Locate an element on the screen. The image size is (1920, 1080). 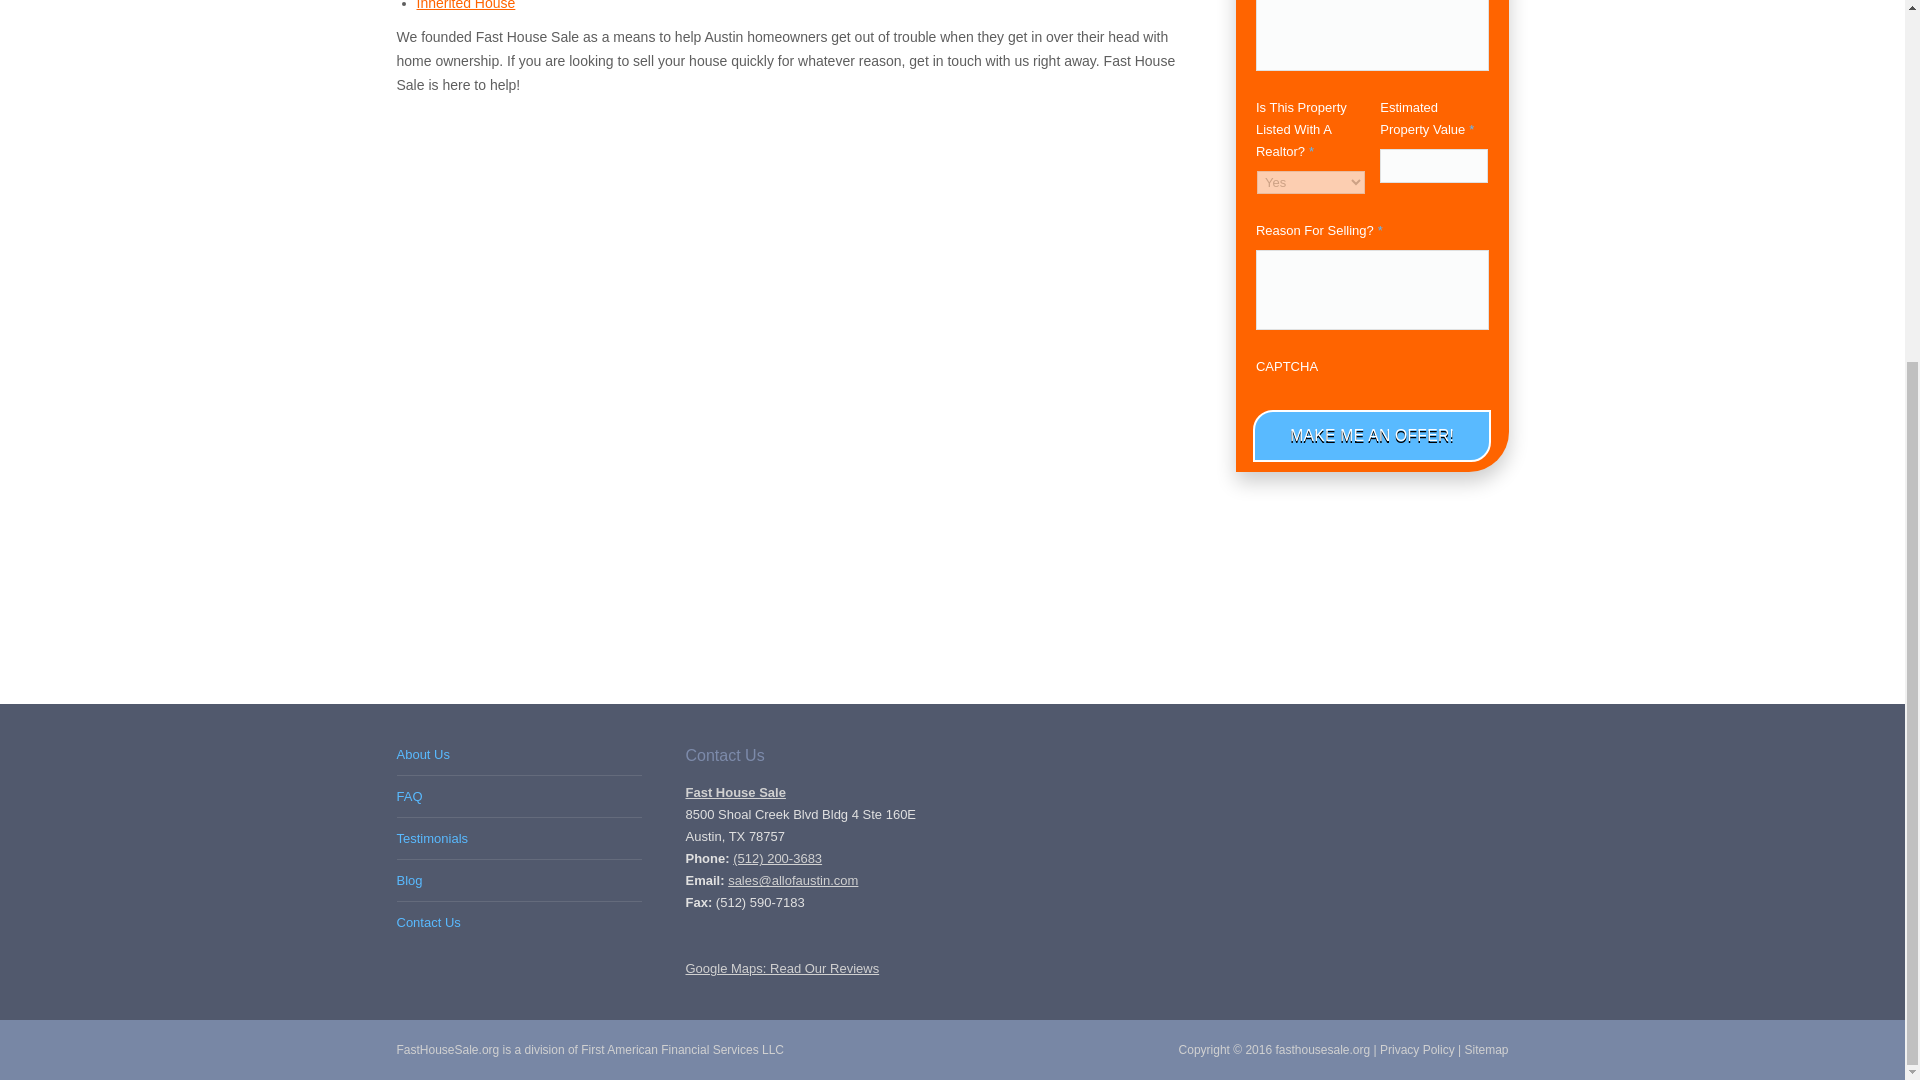
Blog is located at coordinates (416, 880).